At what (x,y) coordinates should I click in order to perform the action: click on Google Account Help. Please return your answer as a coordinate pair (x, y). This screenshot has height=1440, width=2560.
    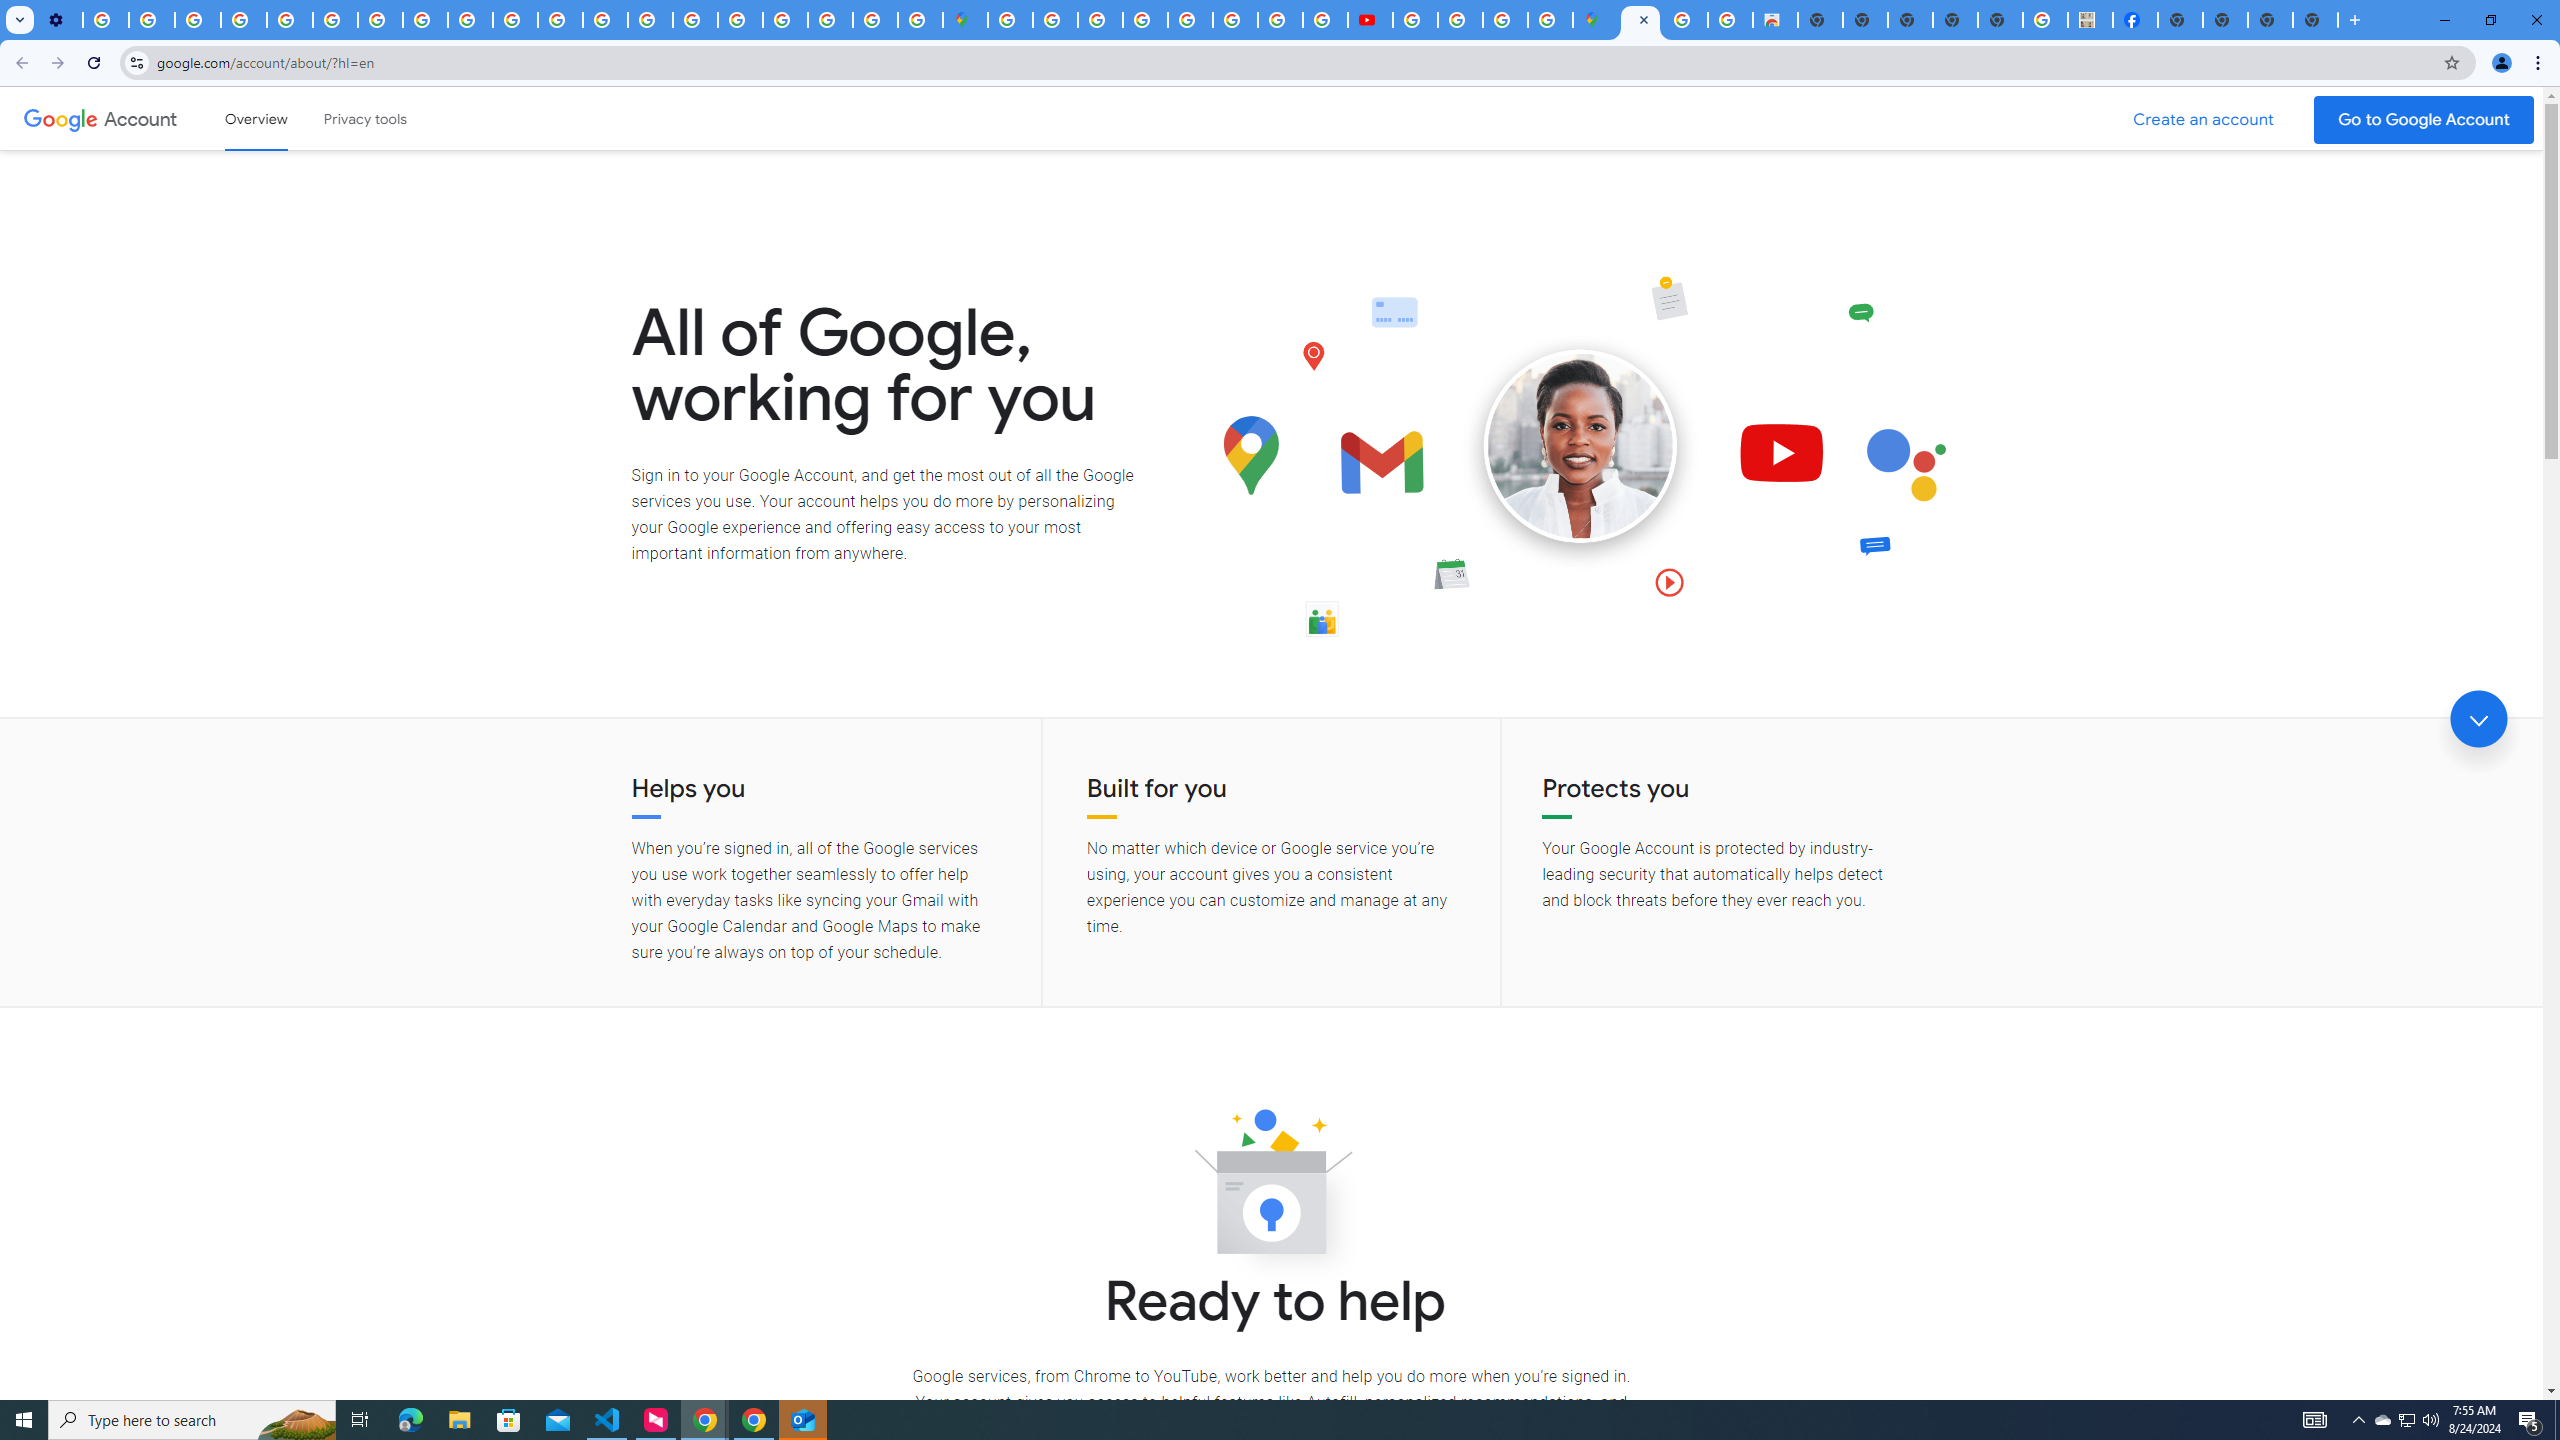
    Looking at the image, I should click on (244, 20).